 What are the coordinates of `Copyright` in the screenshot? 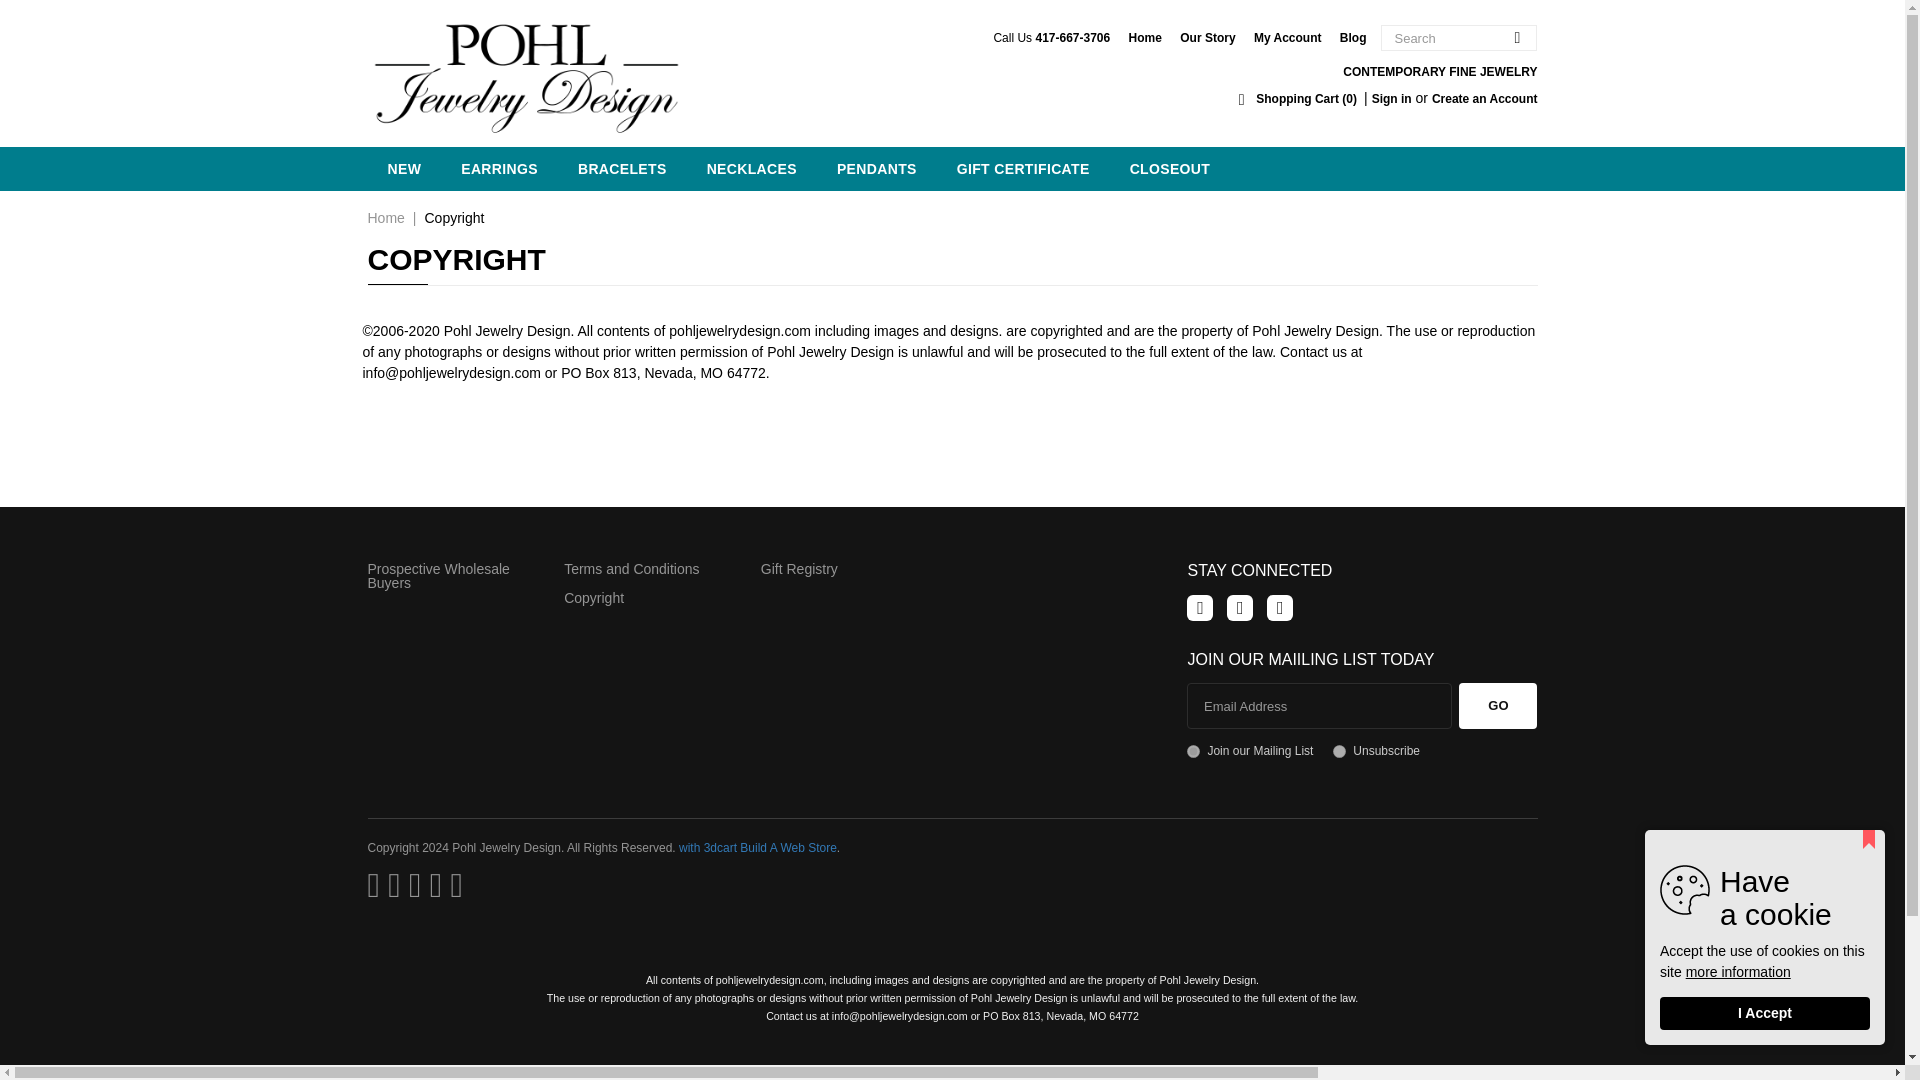 It's located at (594, 597).